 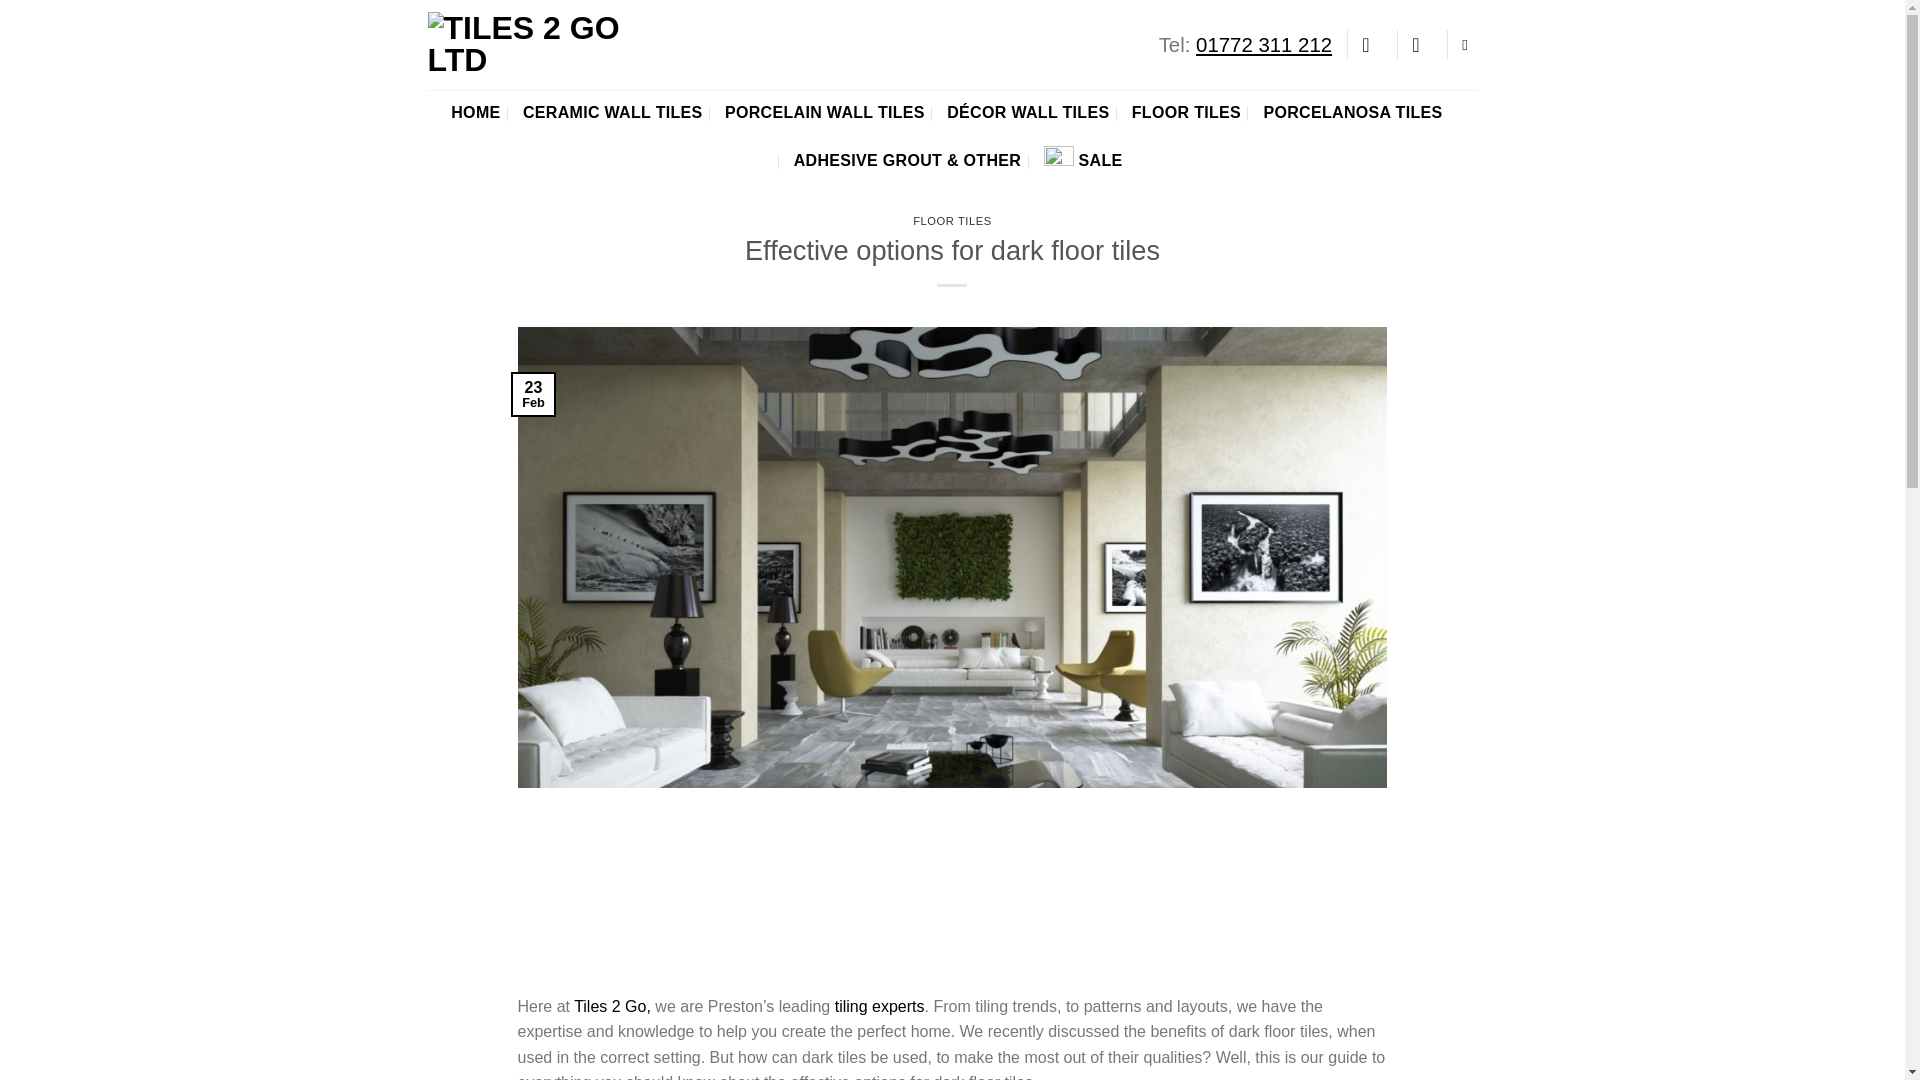 I want to click on tiling experts, so click(x=876, y=1006).